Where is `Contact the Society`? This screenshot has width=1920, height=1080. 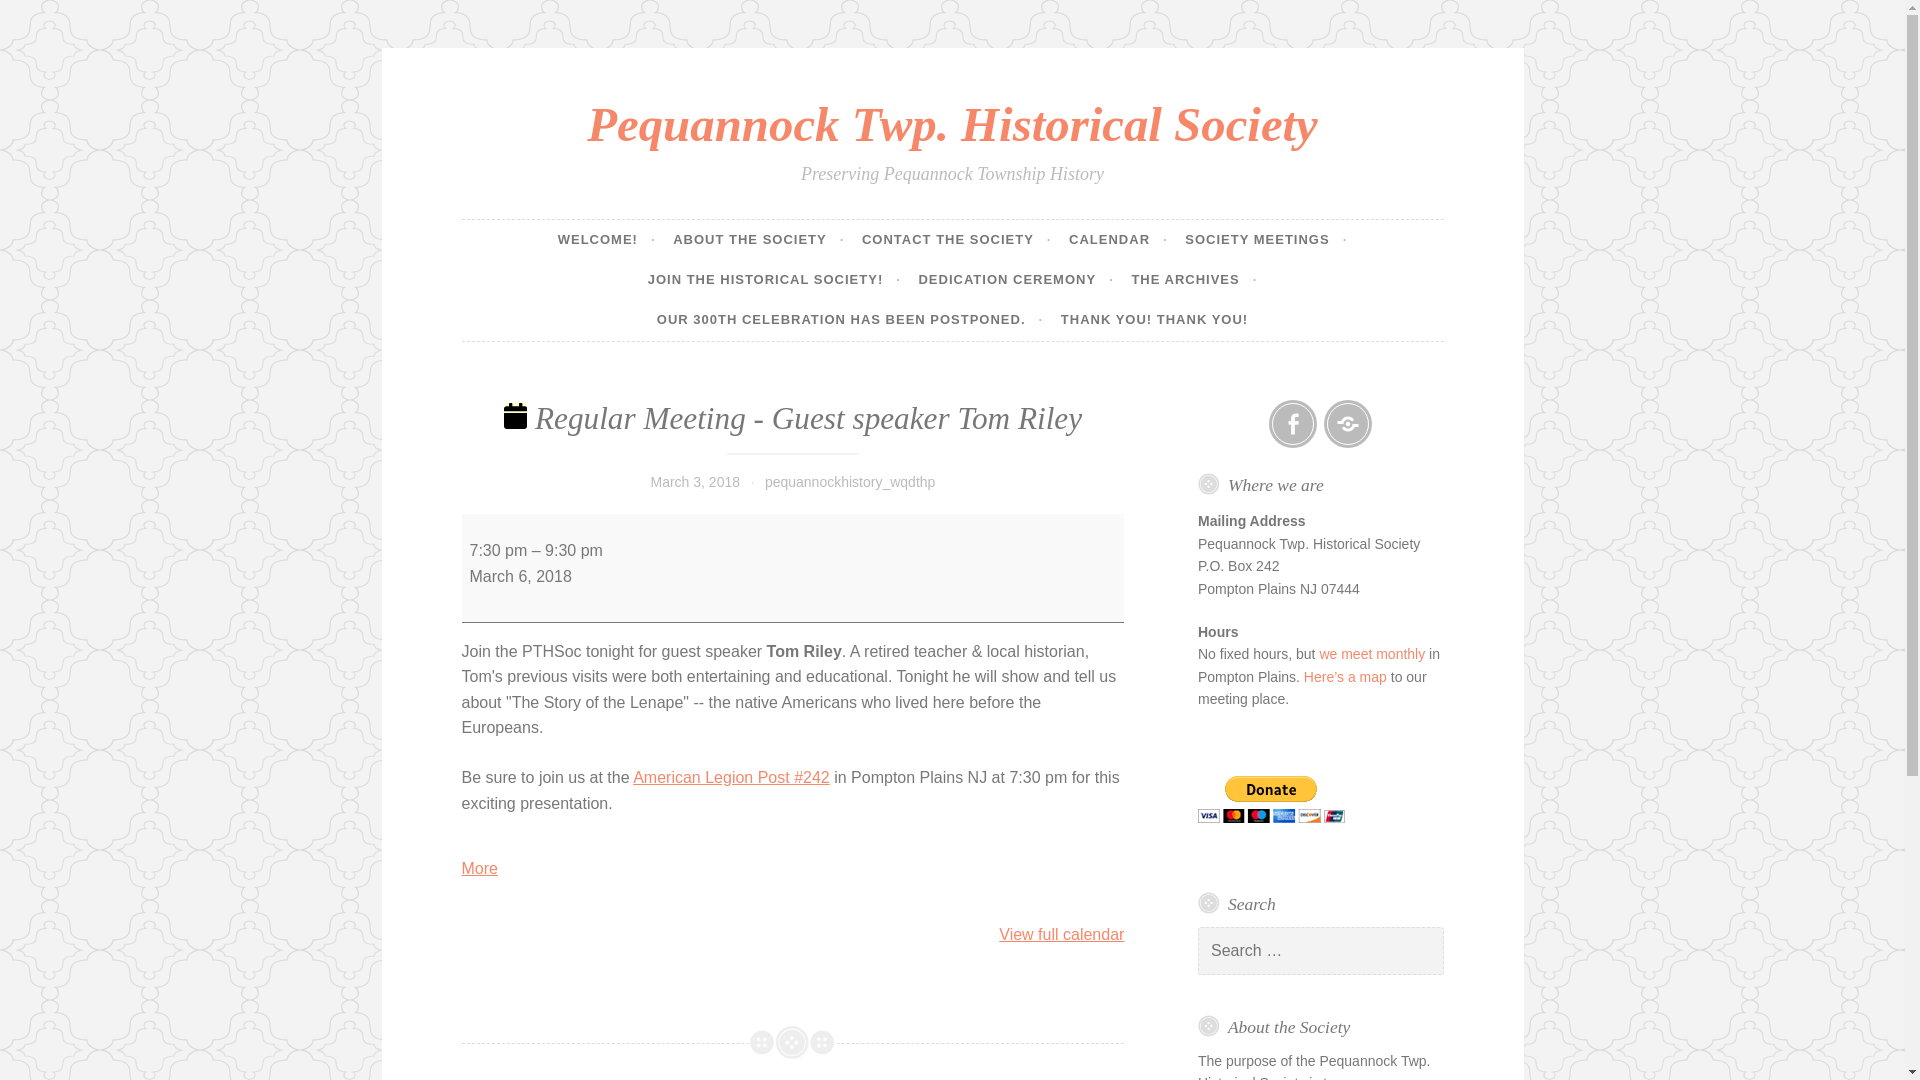
Contact the Society is located at coordinates (1348, 424).